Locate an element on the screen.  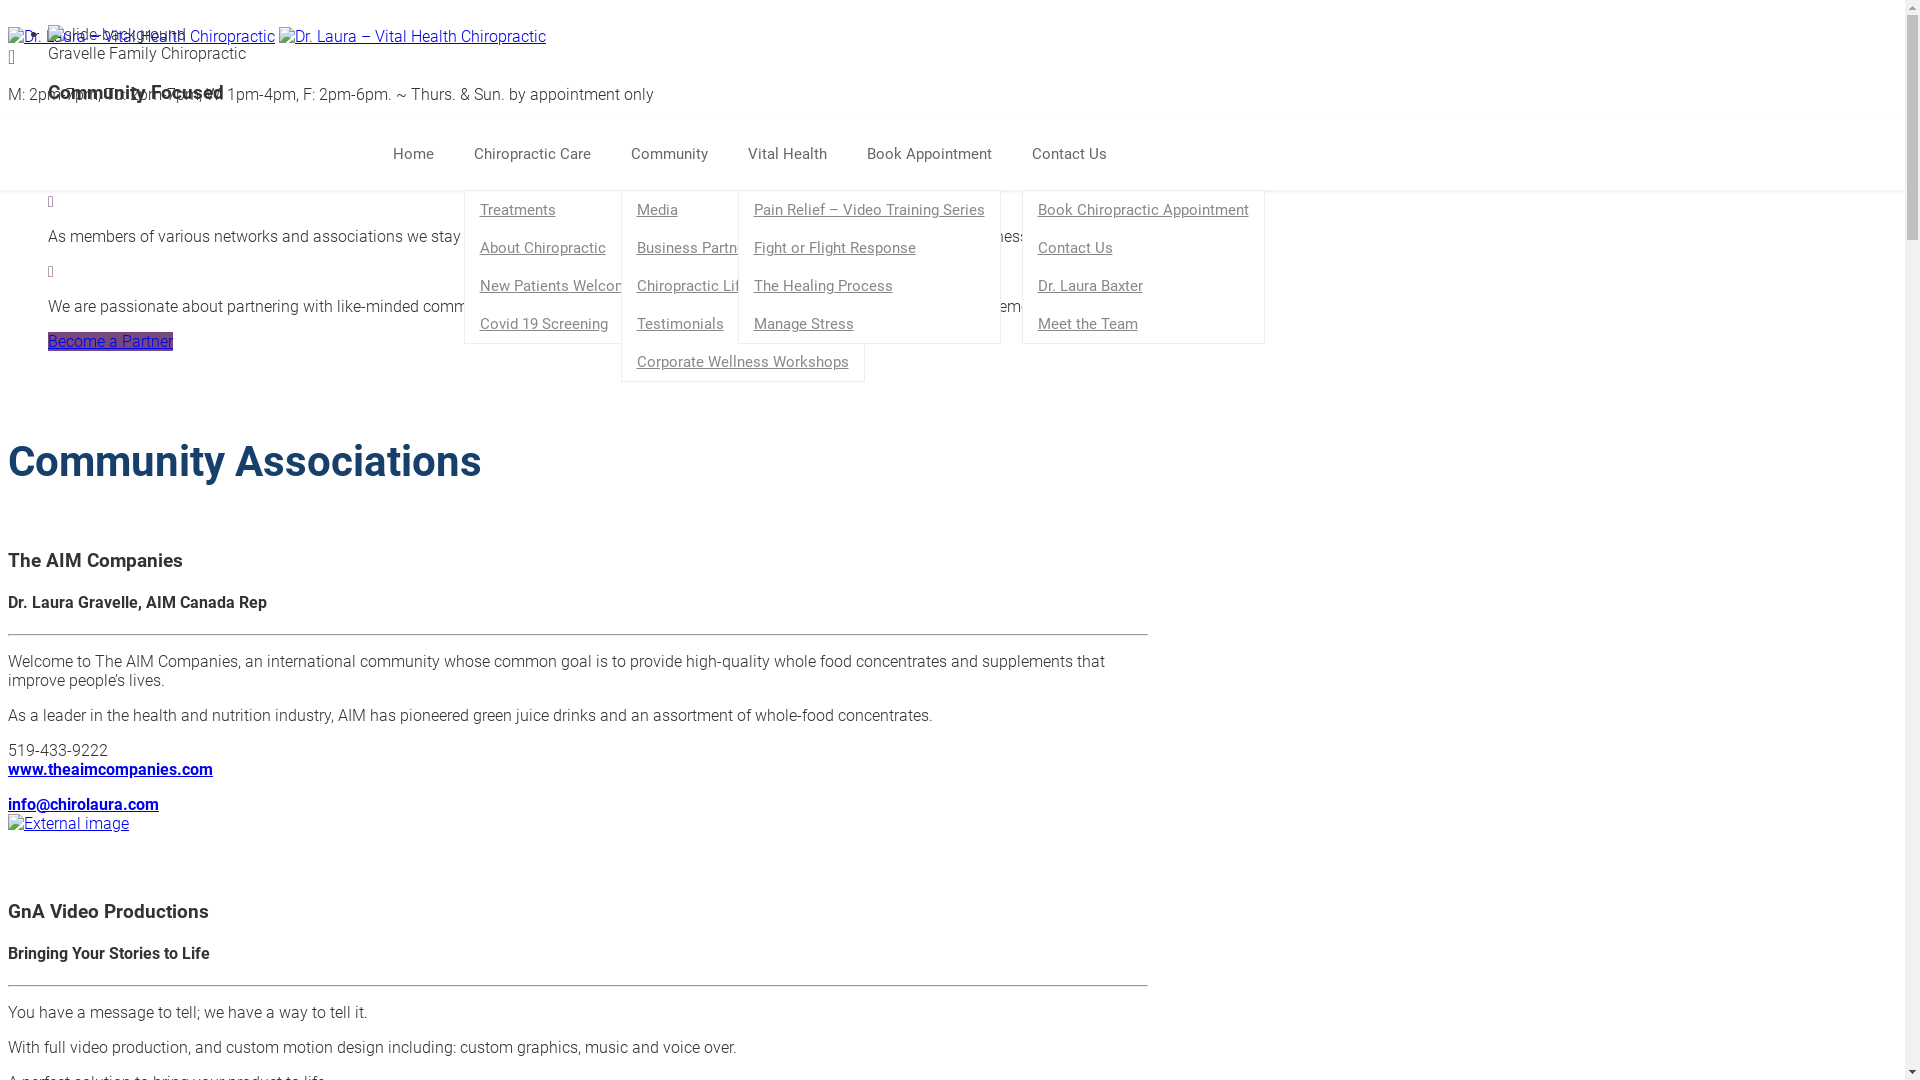
Treatments is located at coordinates (558, 210).